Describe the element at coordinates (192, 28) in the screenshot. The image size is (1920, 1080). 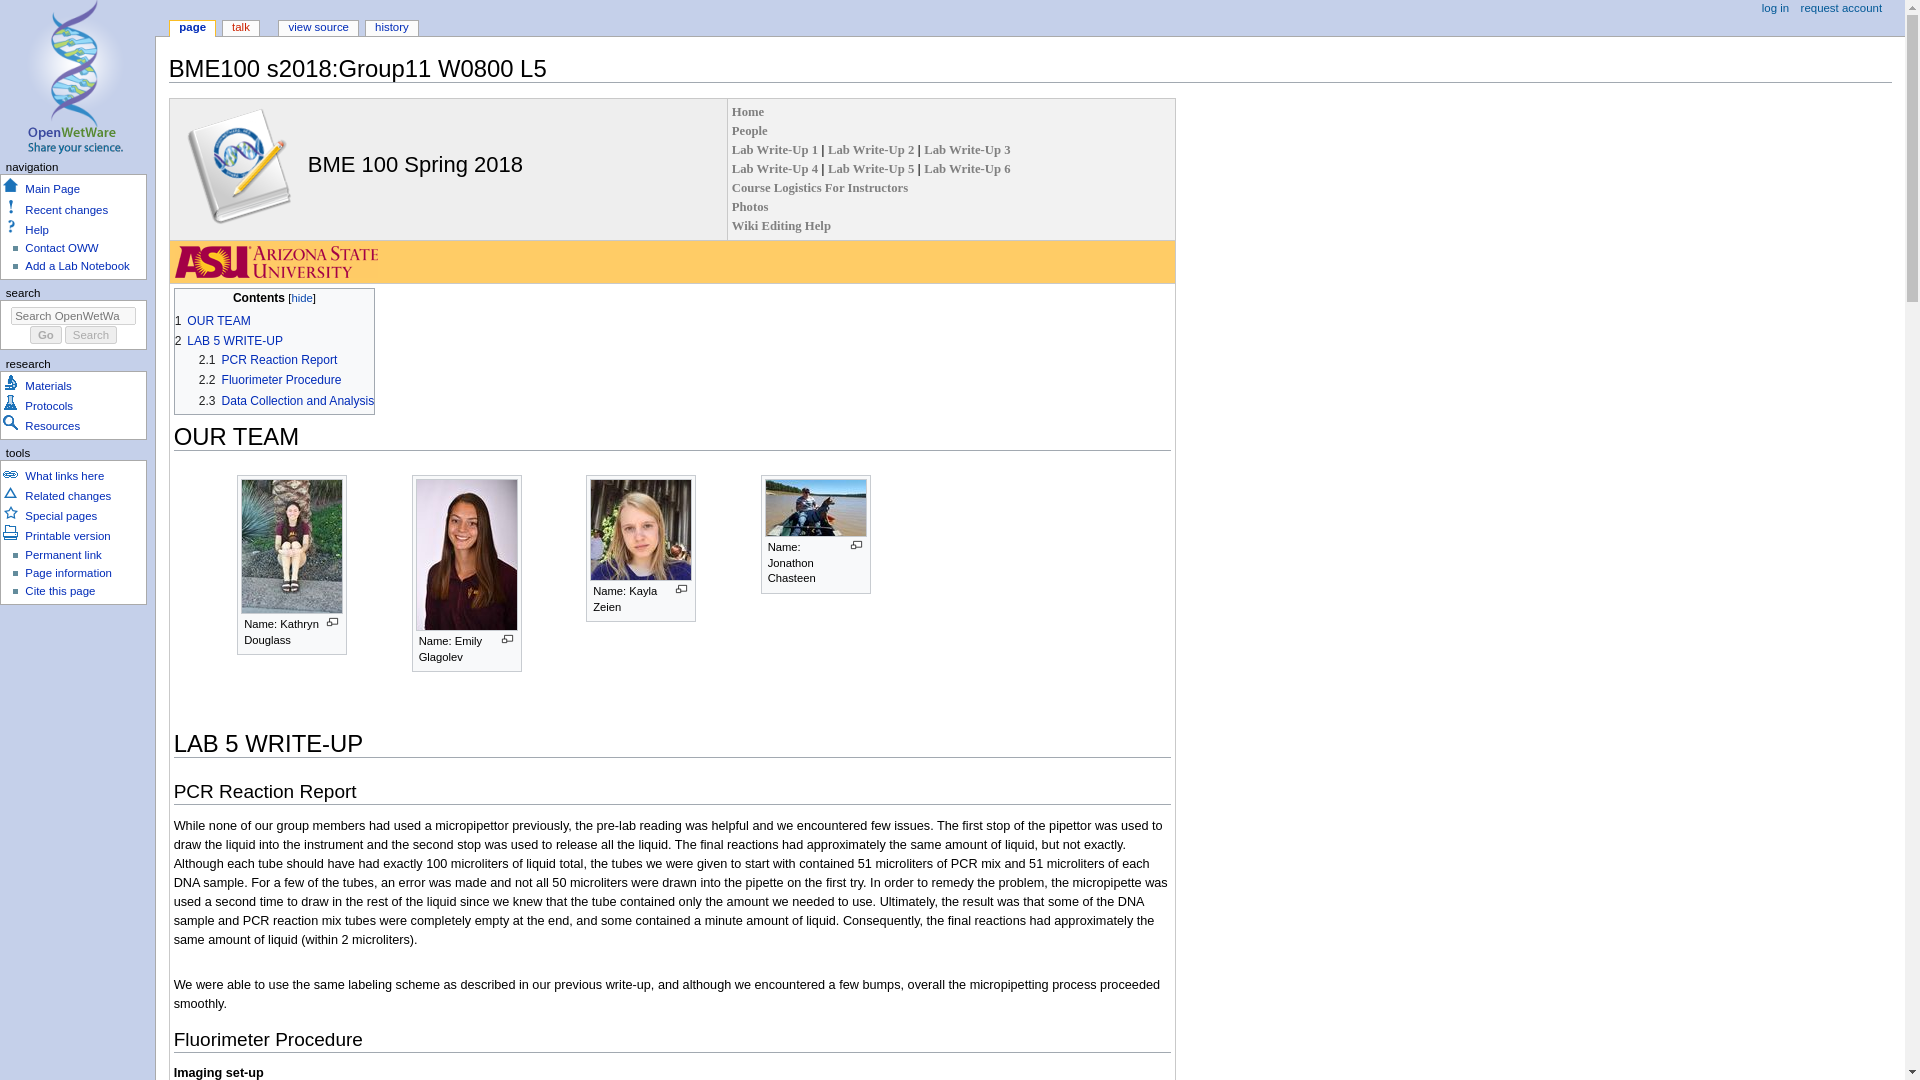
I see `page` at that location.